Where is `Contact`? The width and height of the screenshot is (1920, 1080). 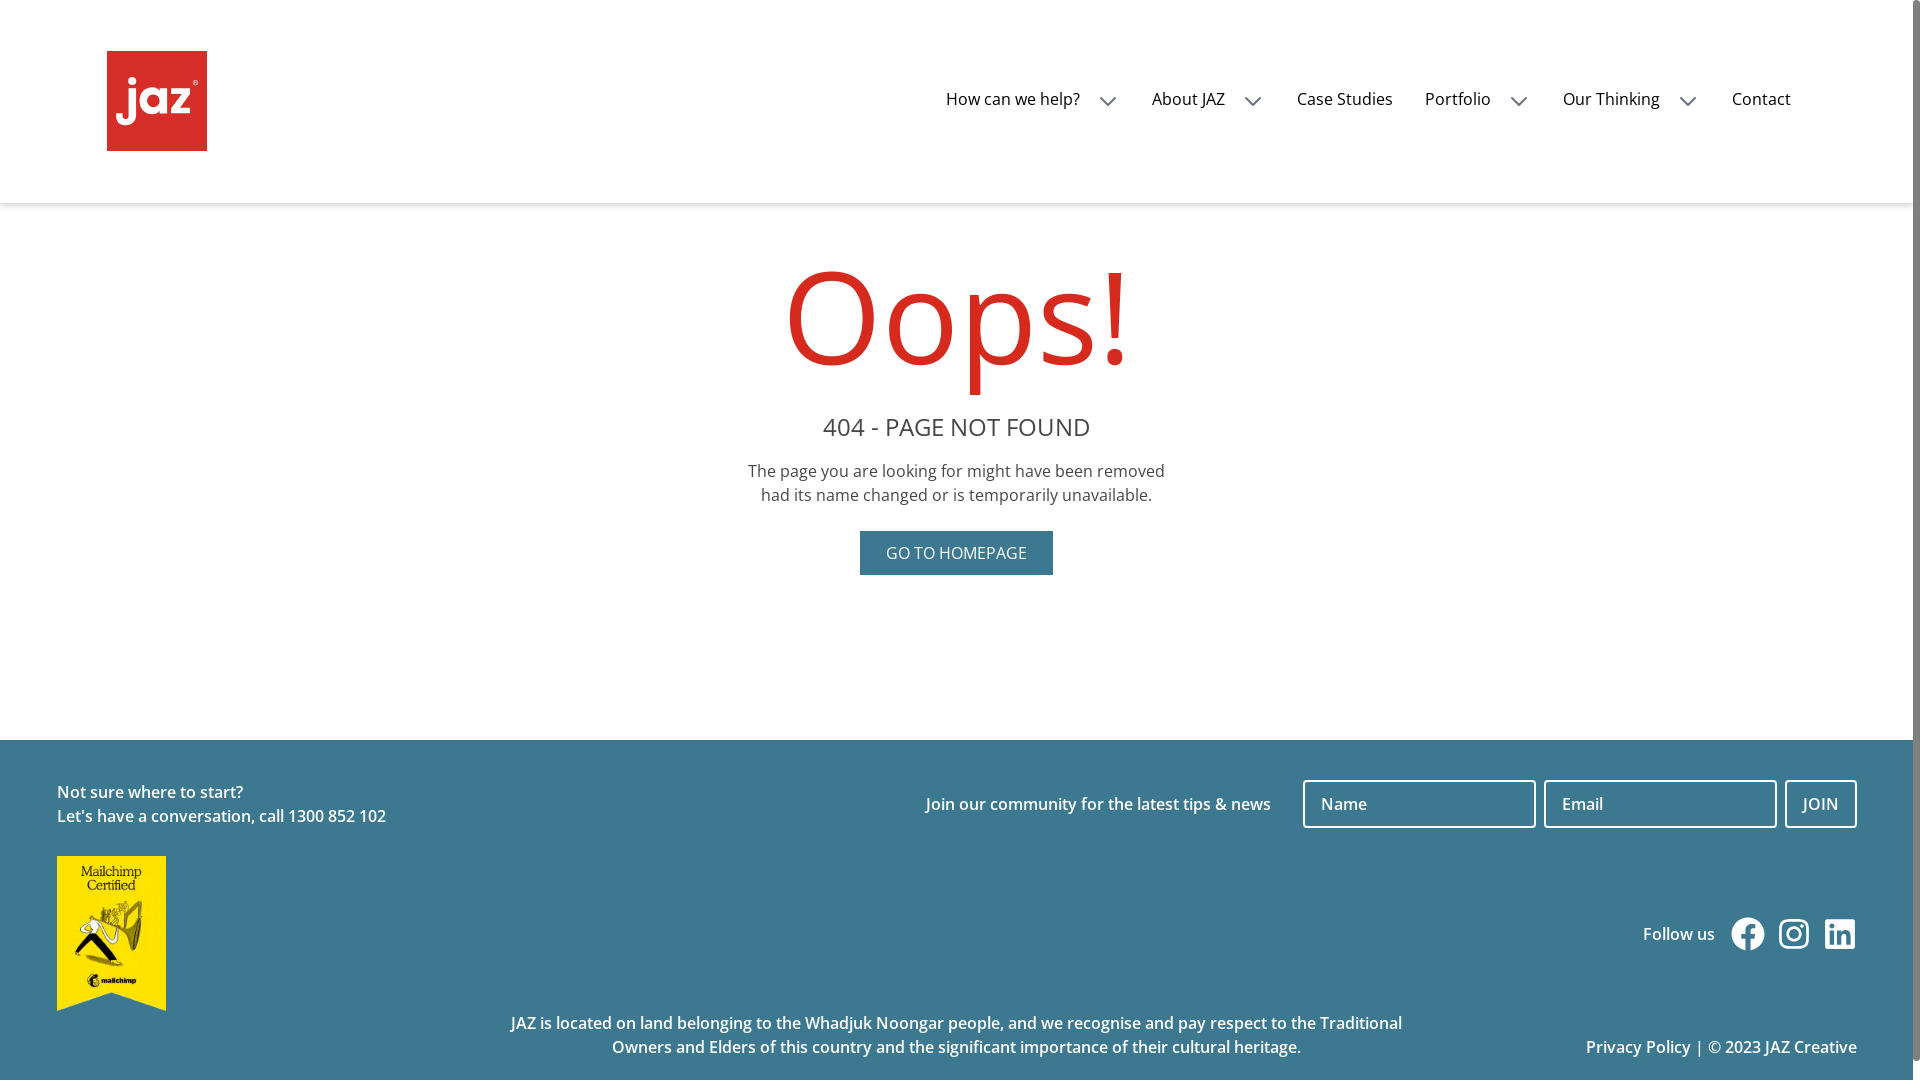 Contact is located at coordinates (1762, 99).